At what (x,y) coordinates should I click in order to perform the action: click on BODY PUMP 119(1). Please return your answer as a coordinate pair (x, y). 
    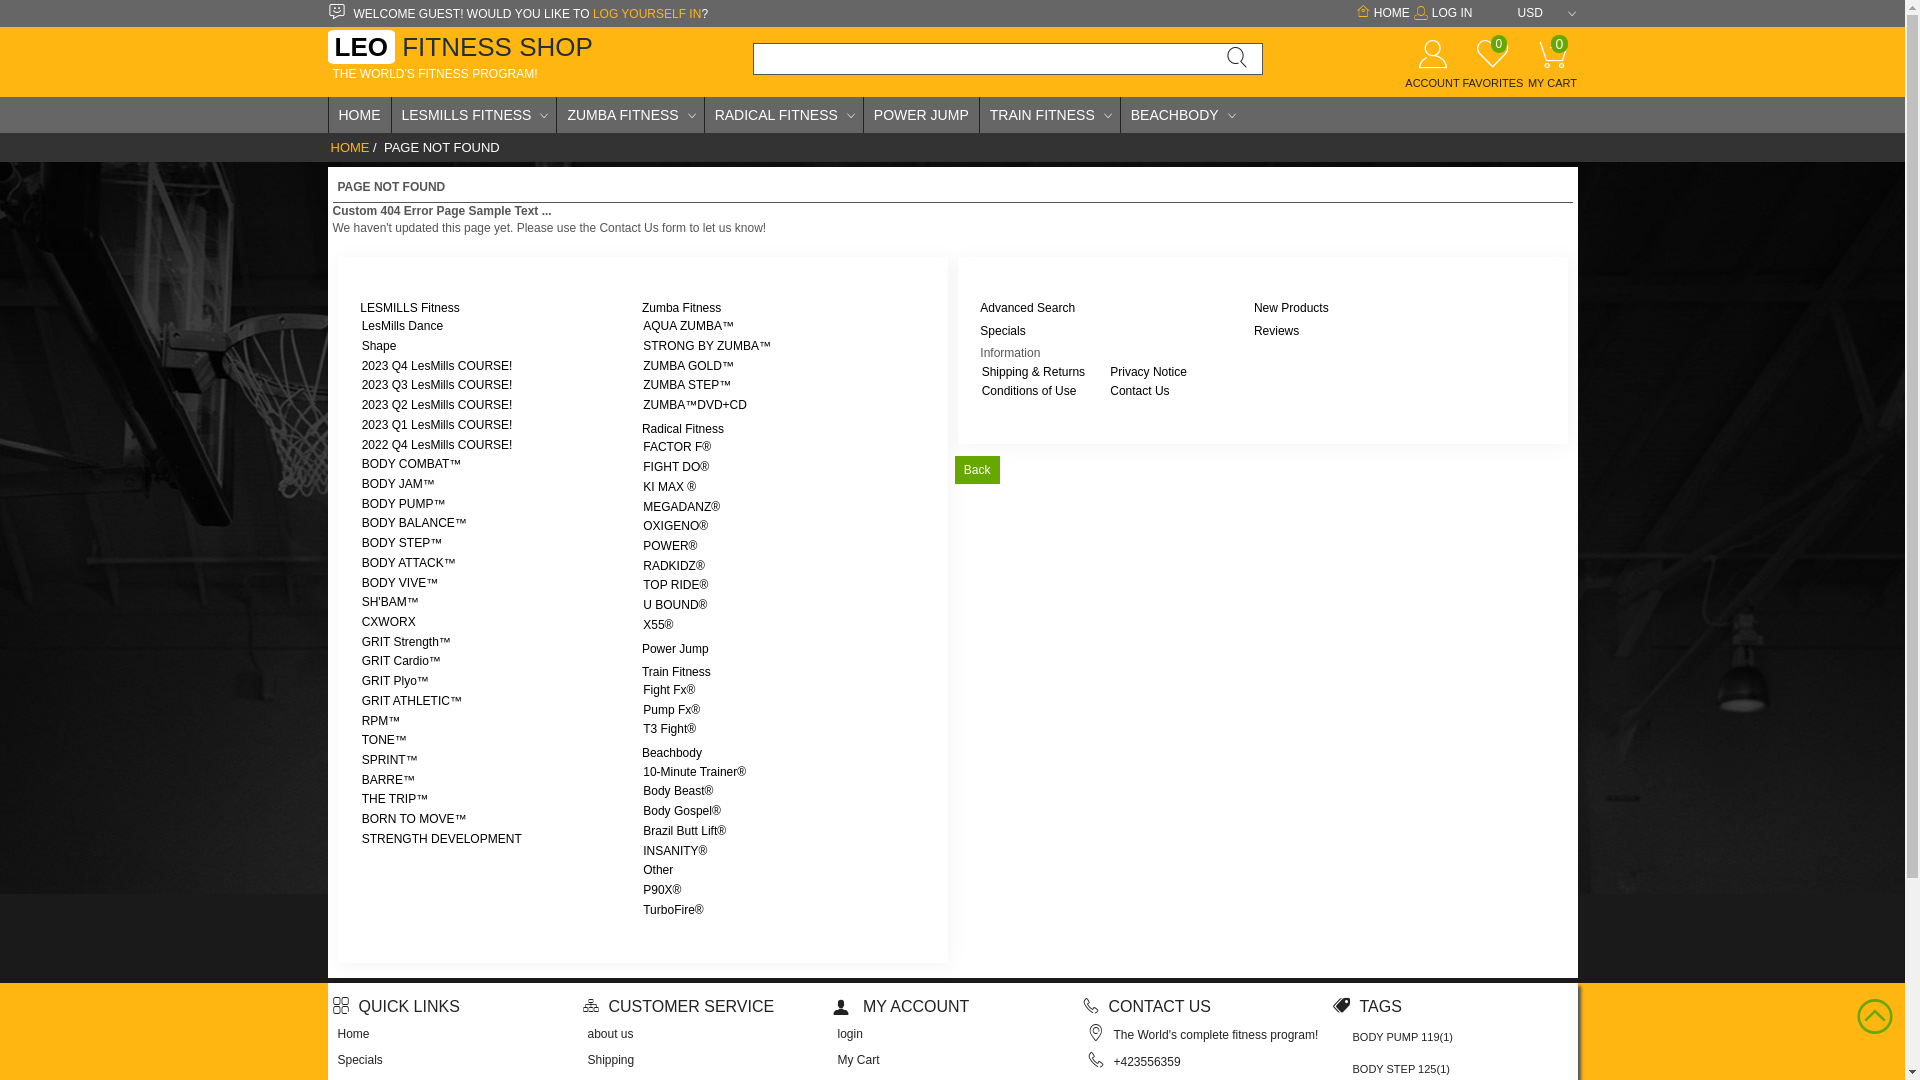
    Looking at the image, I should click on (1403, 1037).